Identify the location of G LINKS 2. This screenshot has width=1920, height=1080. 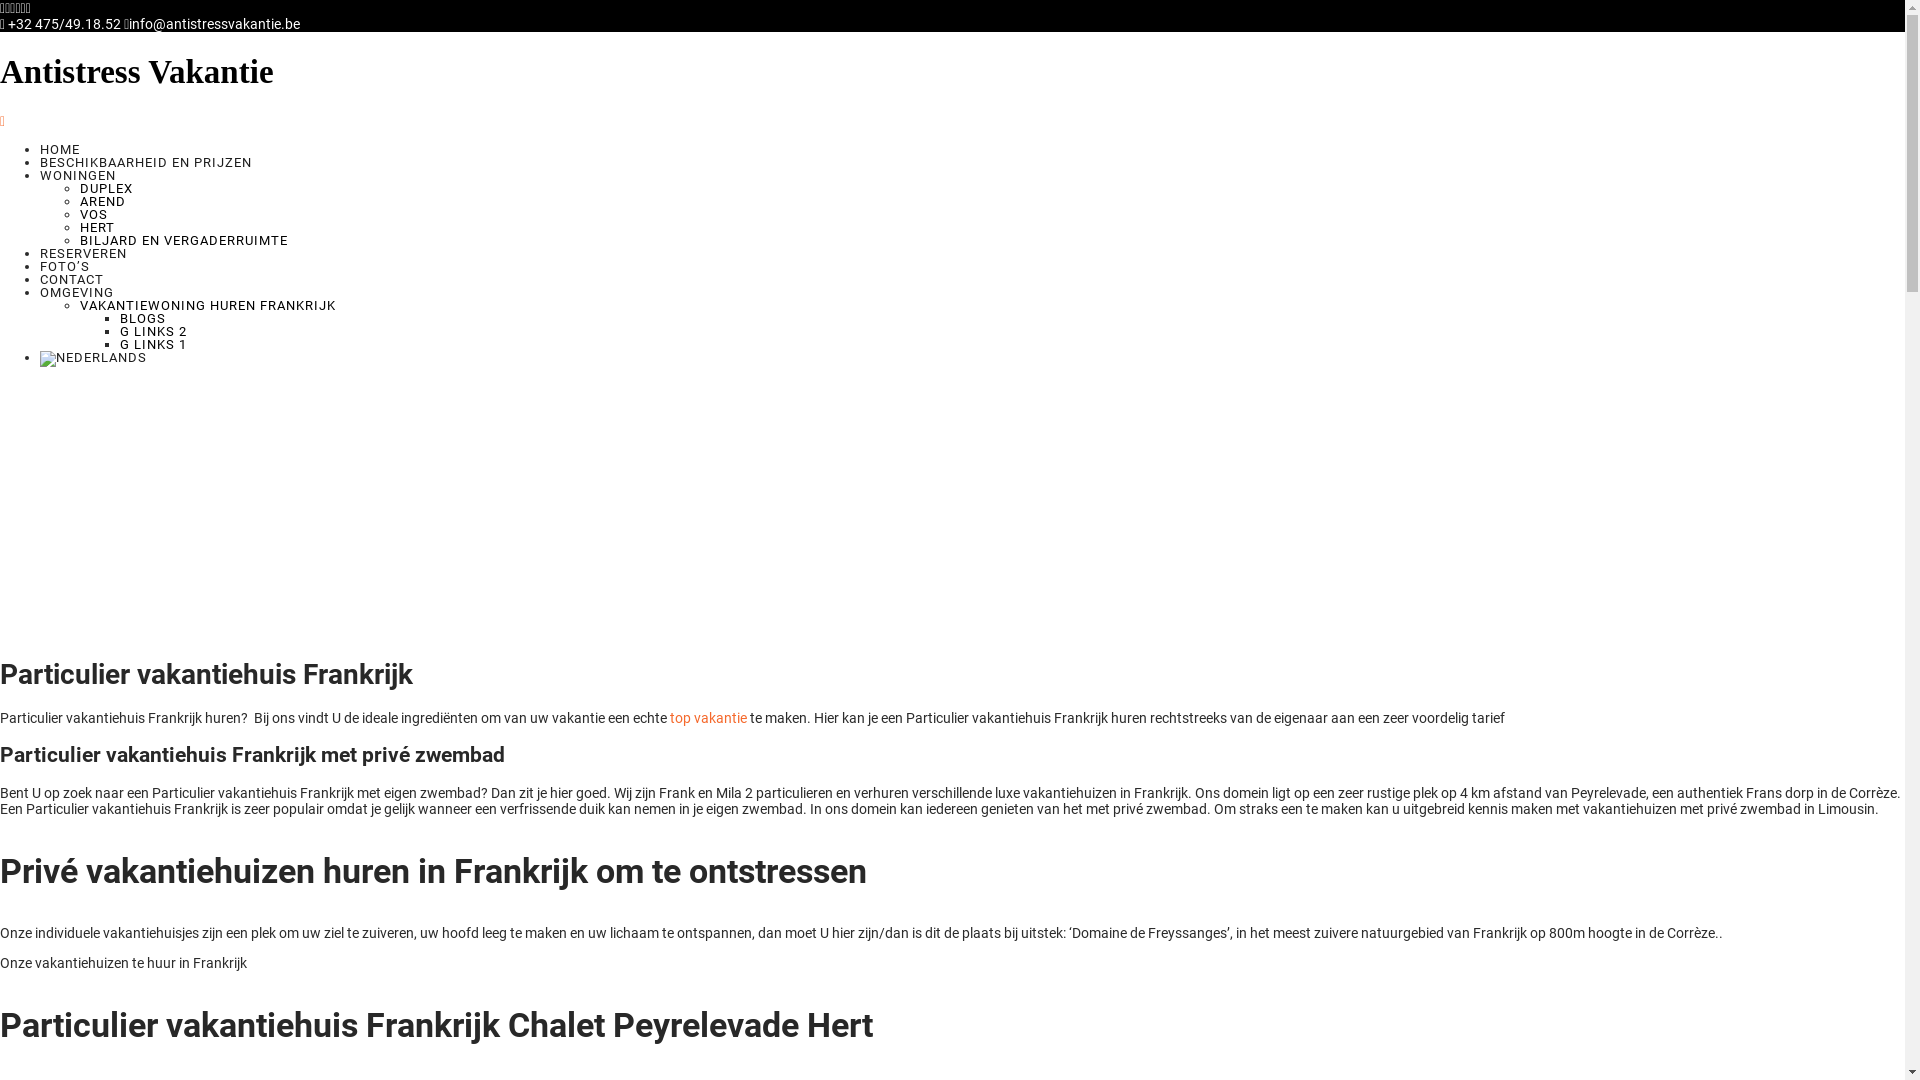
(154, 332).